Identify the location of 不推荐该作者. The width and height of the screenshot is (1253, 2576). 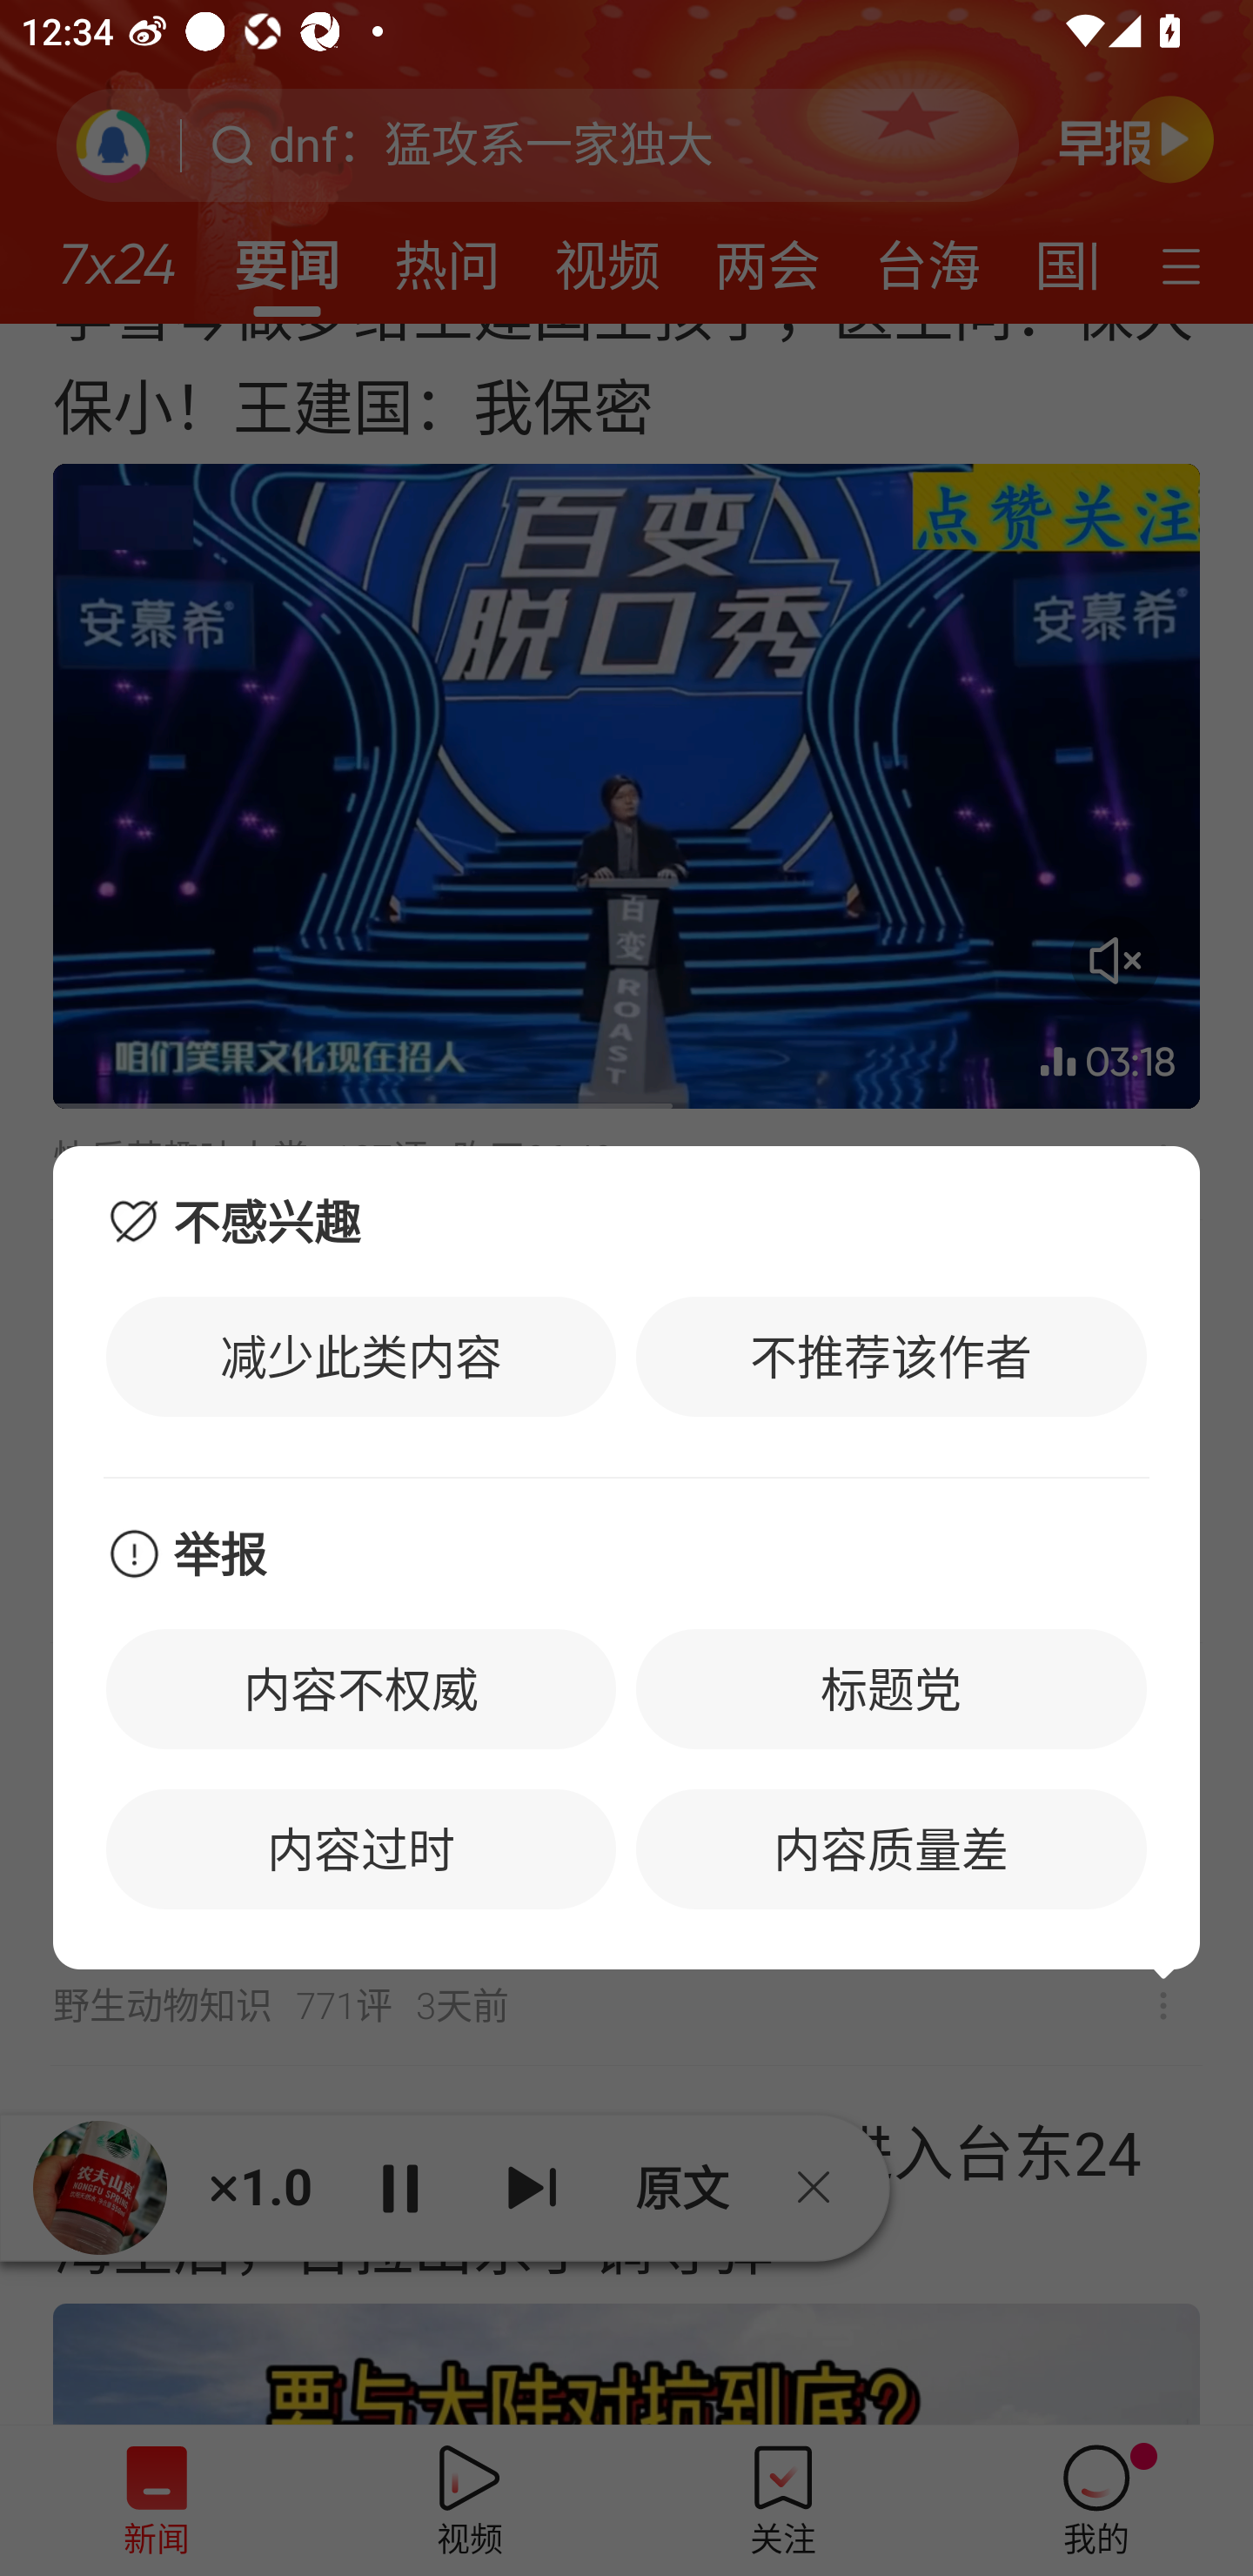
(891, 1356).